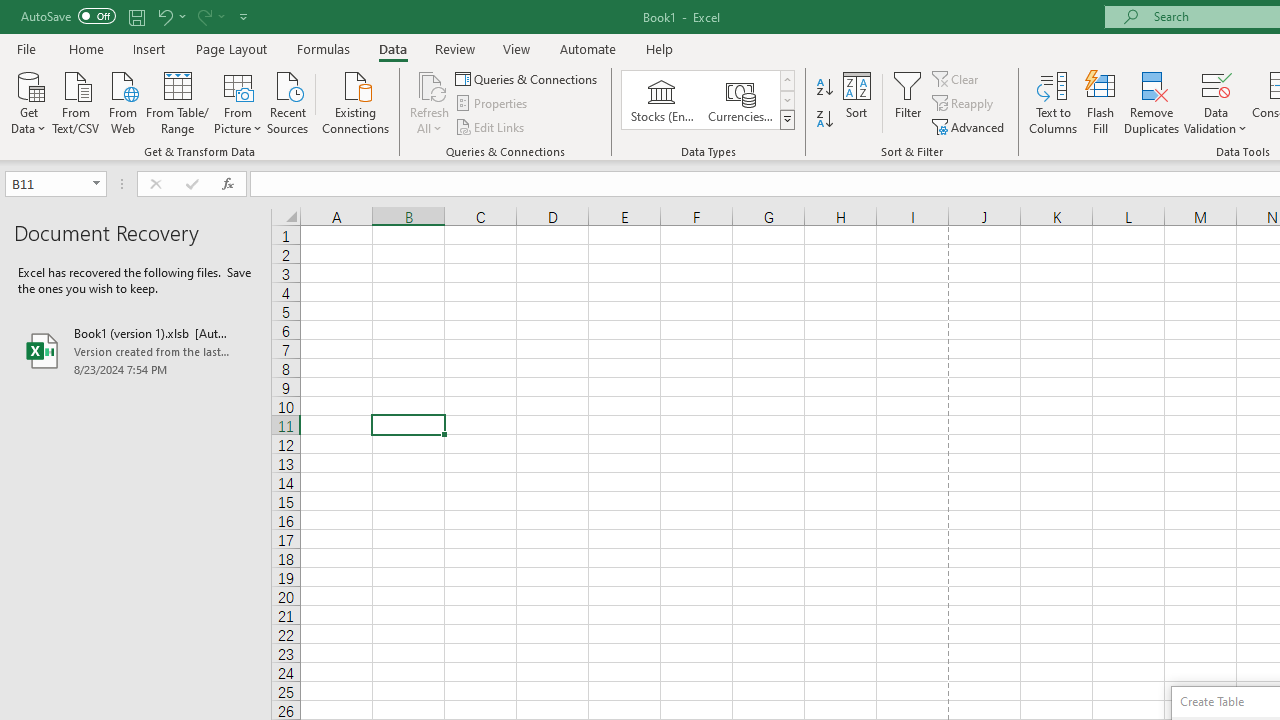 The image size is (1280, 720). What do you see at coordinates (970, 126) in the screenshot?
I see `Advanced...` at bounding box center [970, 126].